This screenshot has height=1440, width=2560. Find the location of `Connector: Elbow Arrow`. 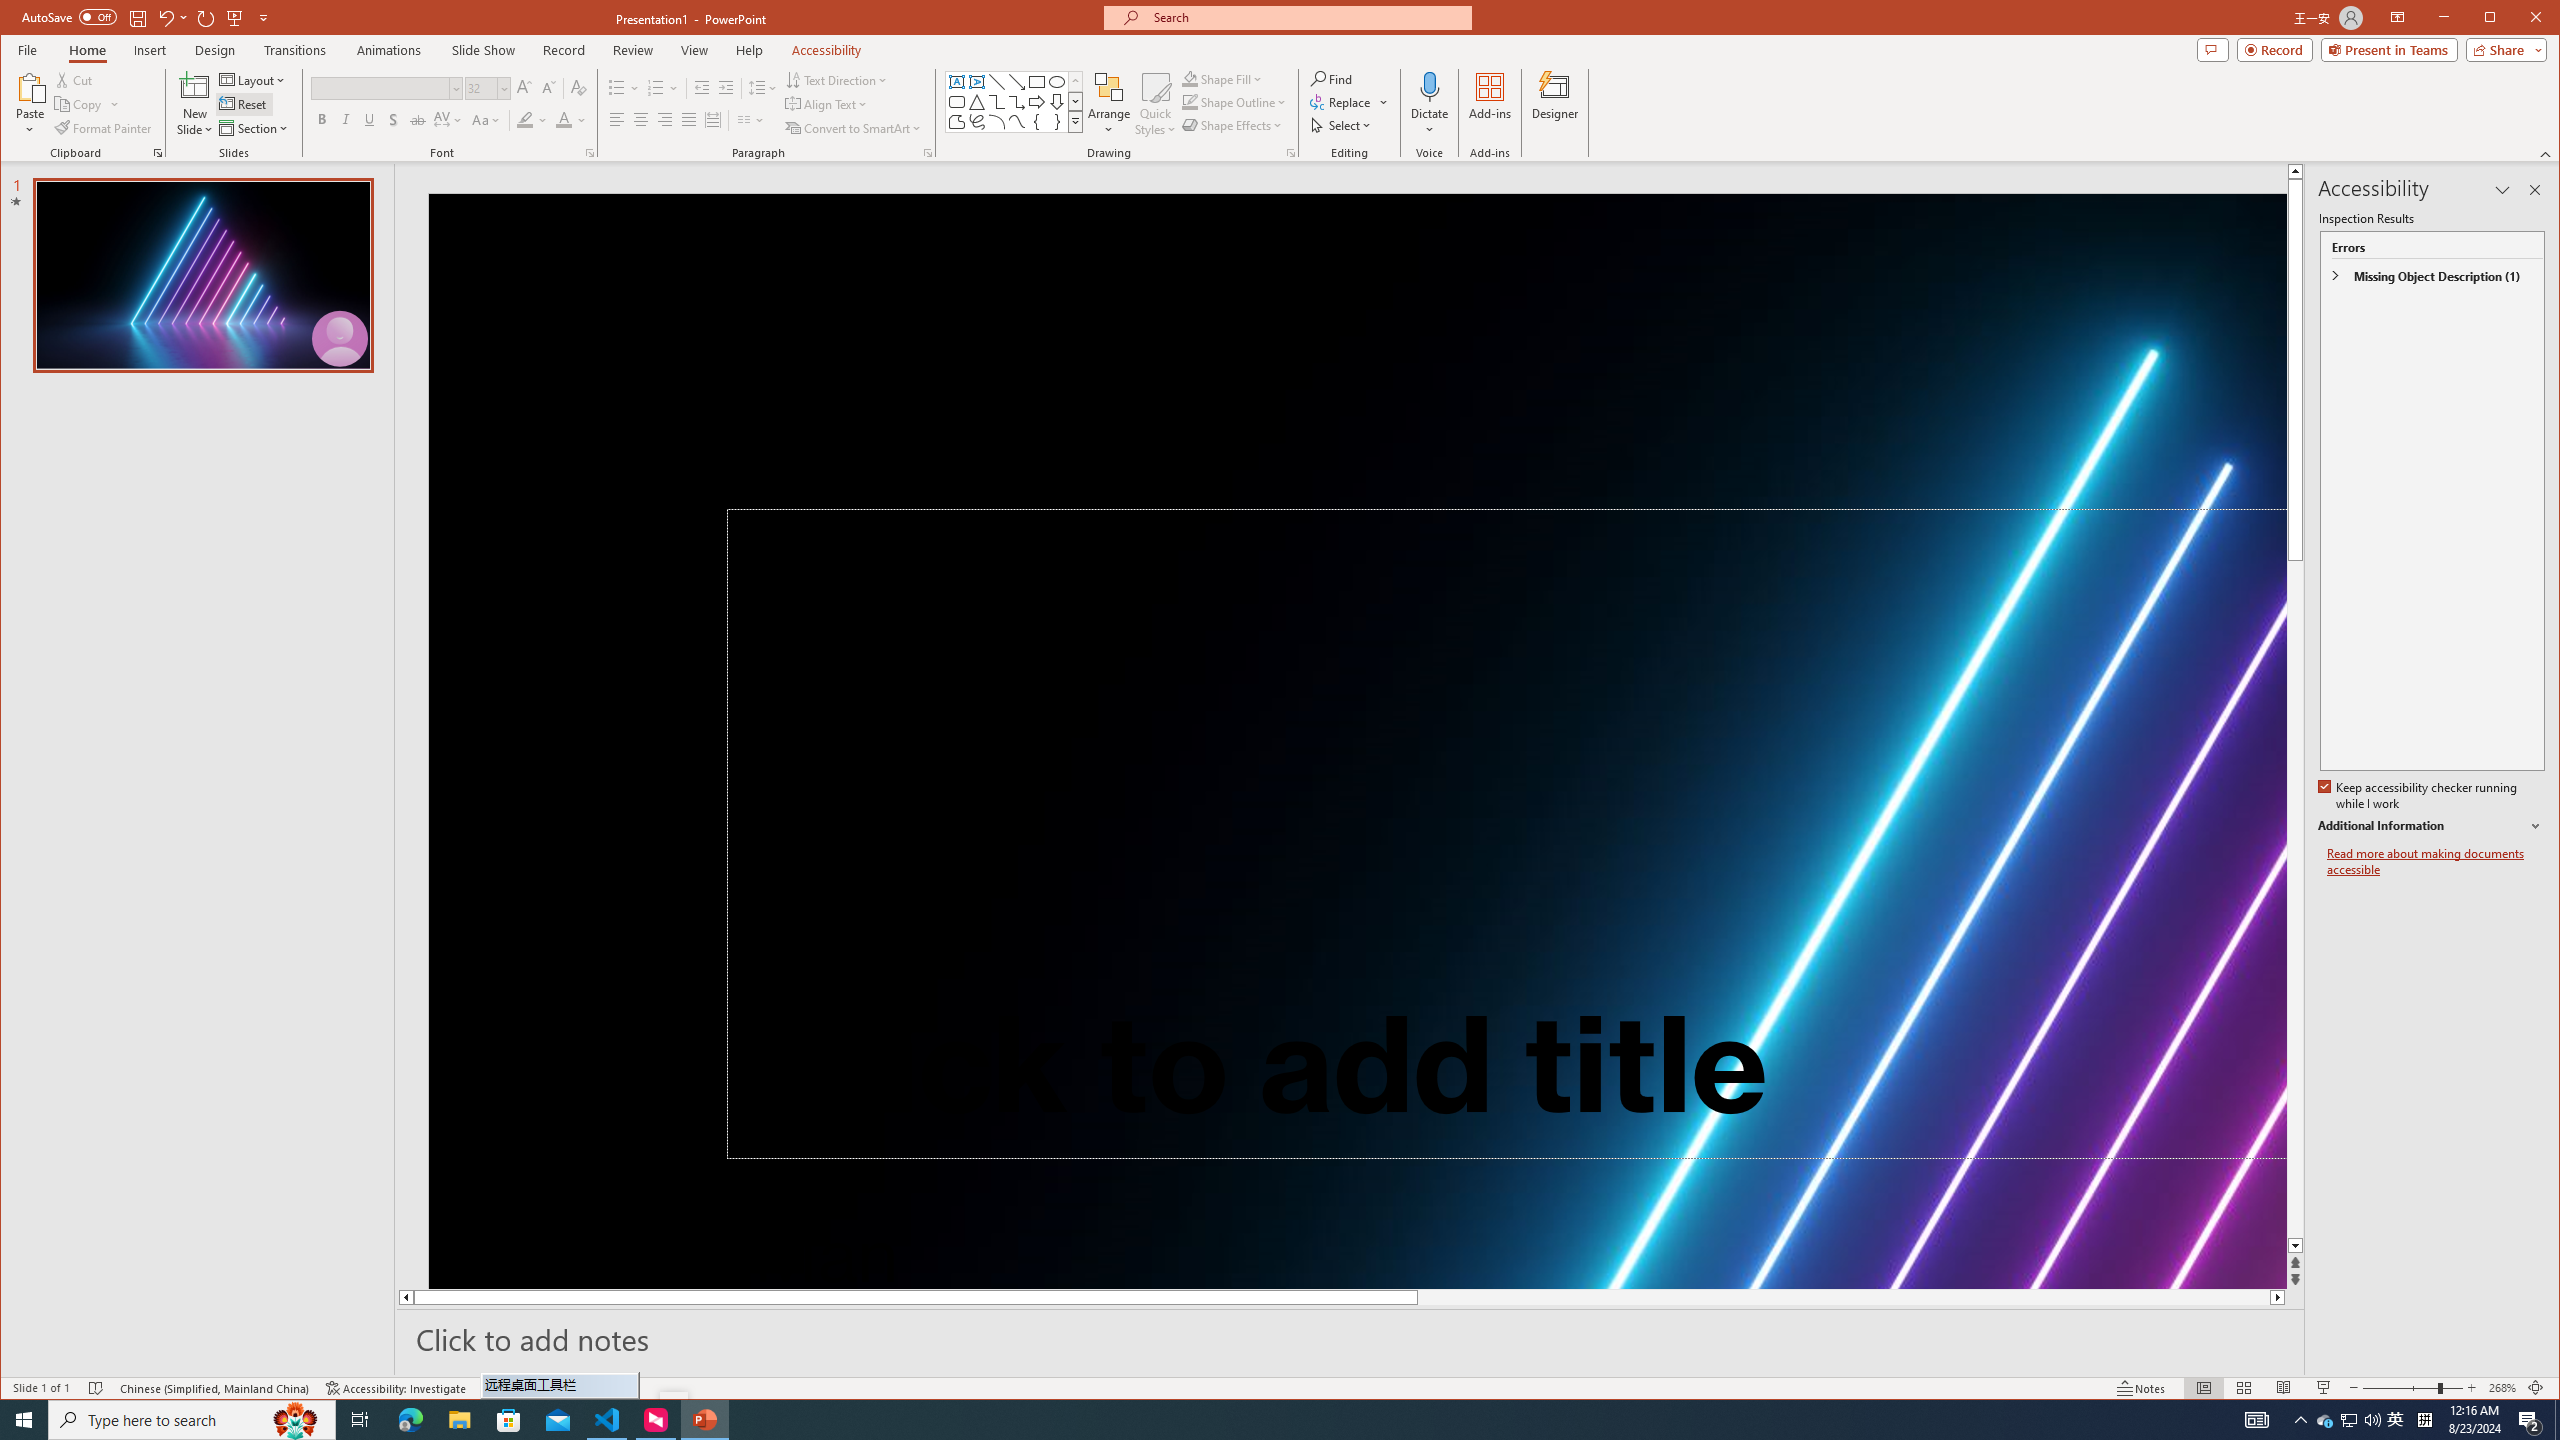

Connector: Elbow Arrow is located at coordinates (1016, 102).